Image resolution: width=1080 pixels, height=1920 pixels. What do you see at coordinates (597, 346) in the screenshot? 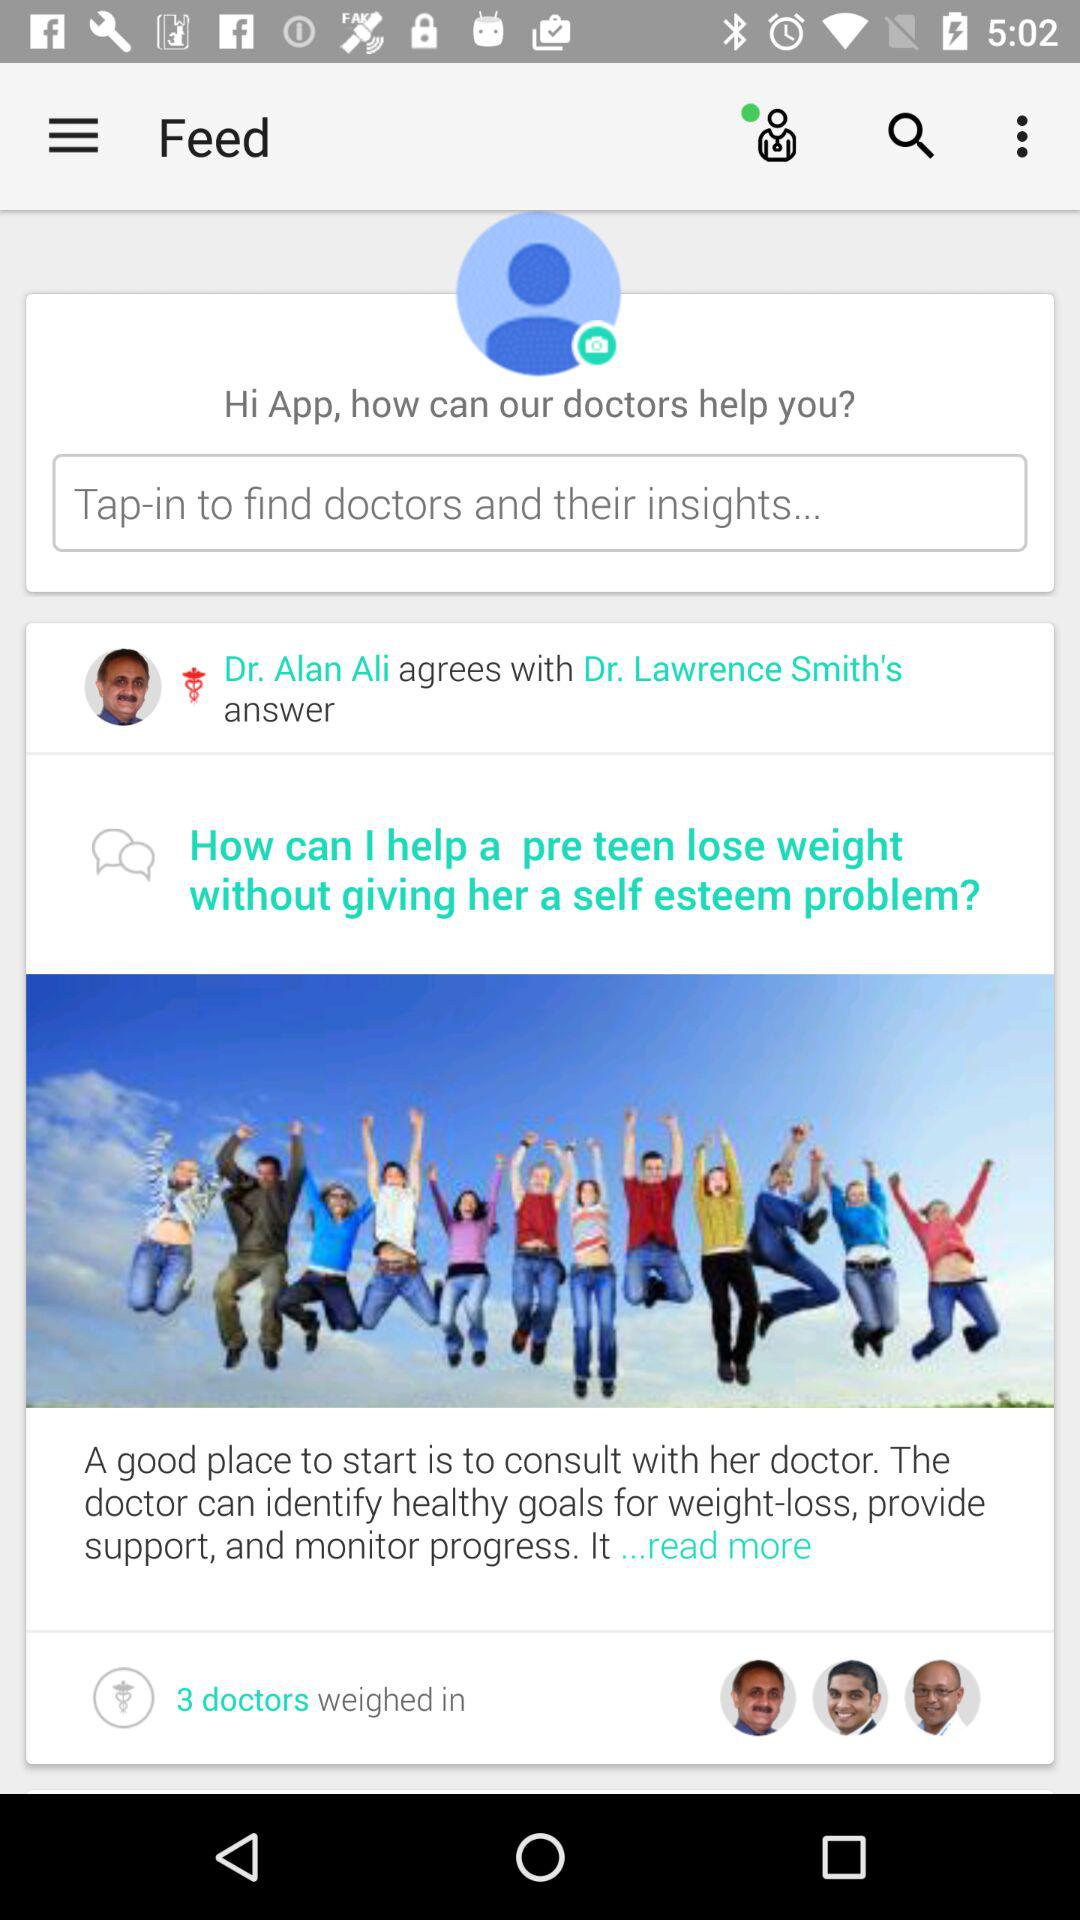
I see `change profile picture` at bounding box center [597, 346].